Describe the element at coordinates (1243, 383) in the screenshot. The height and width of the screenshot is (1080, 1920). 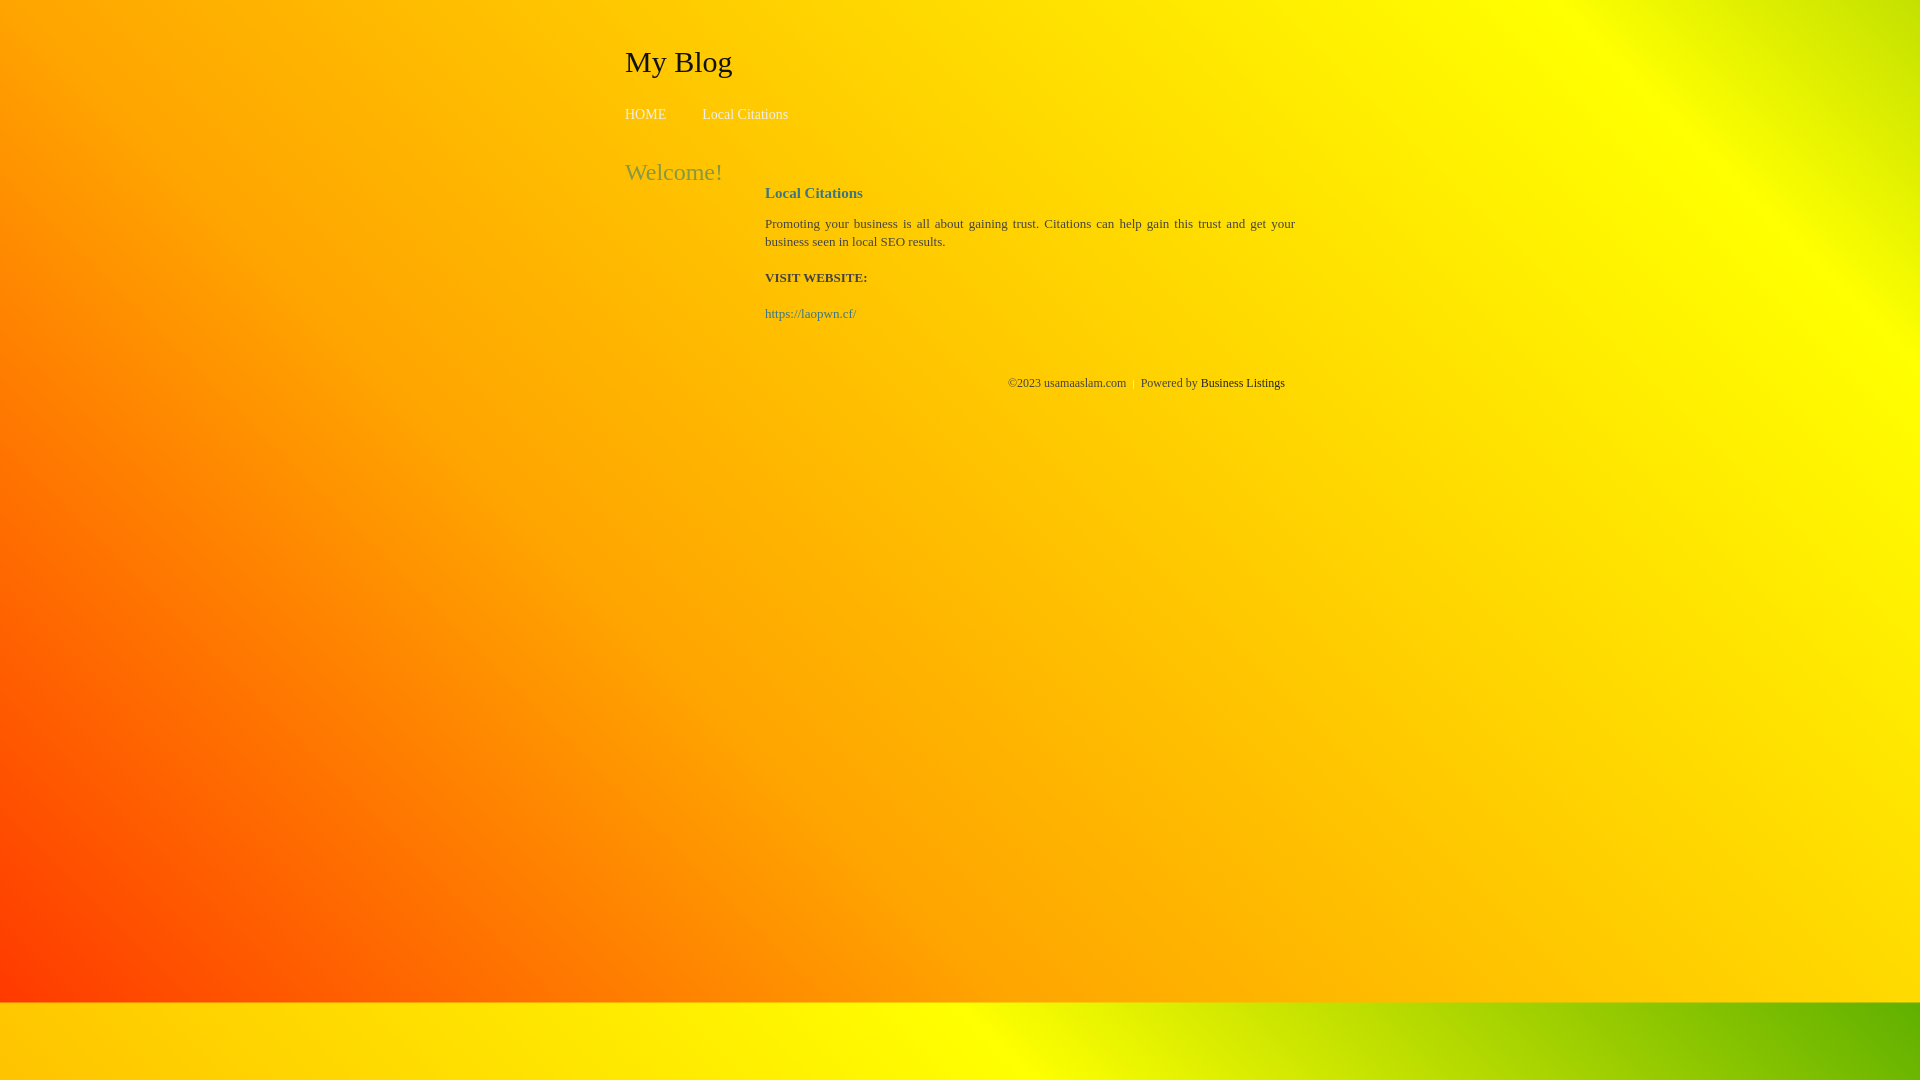
I see `Business Listings` at that location.